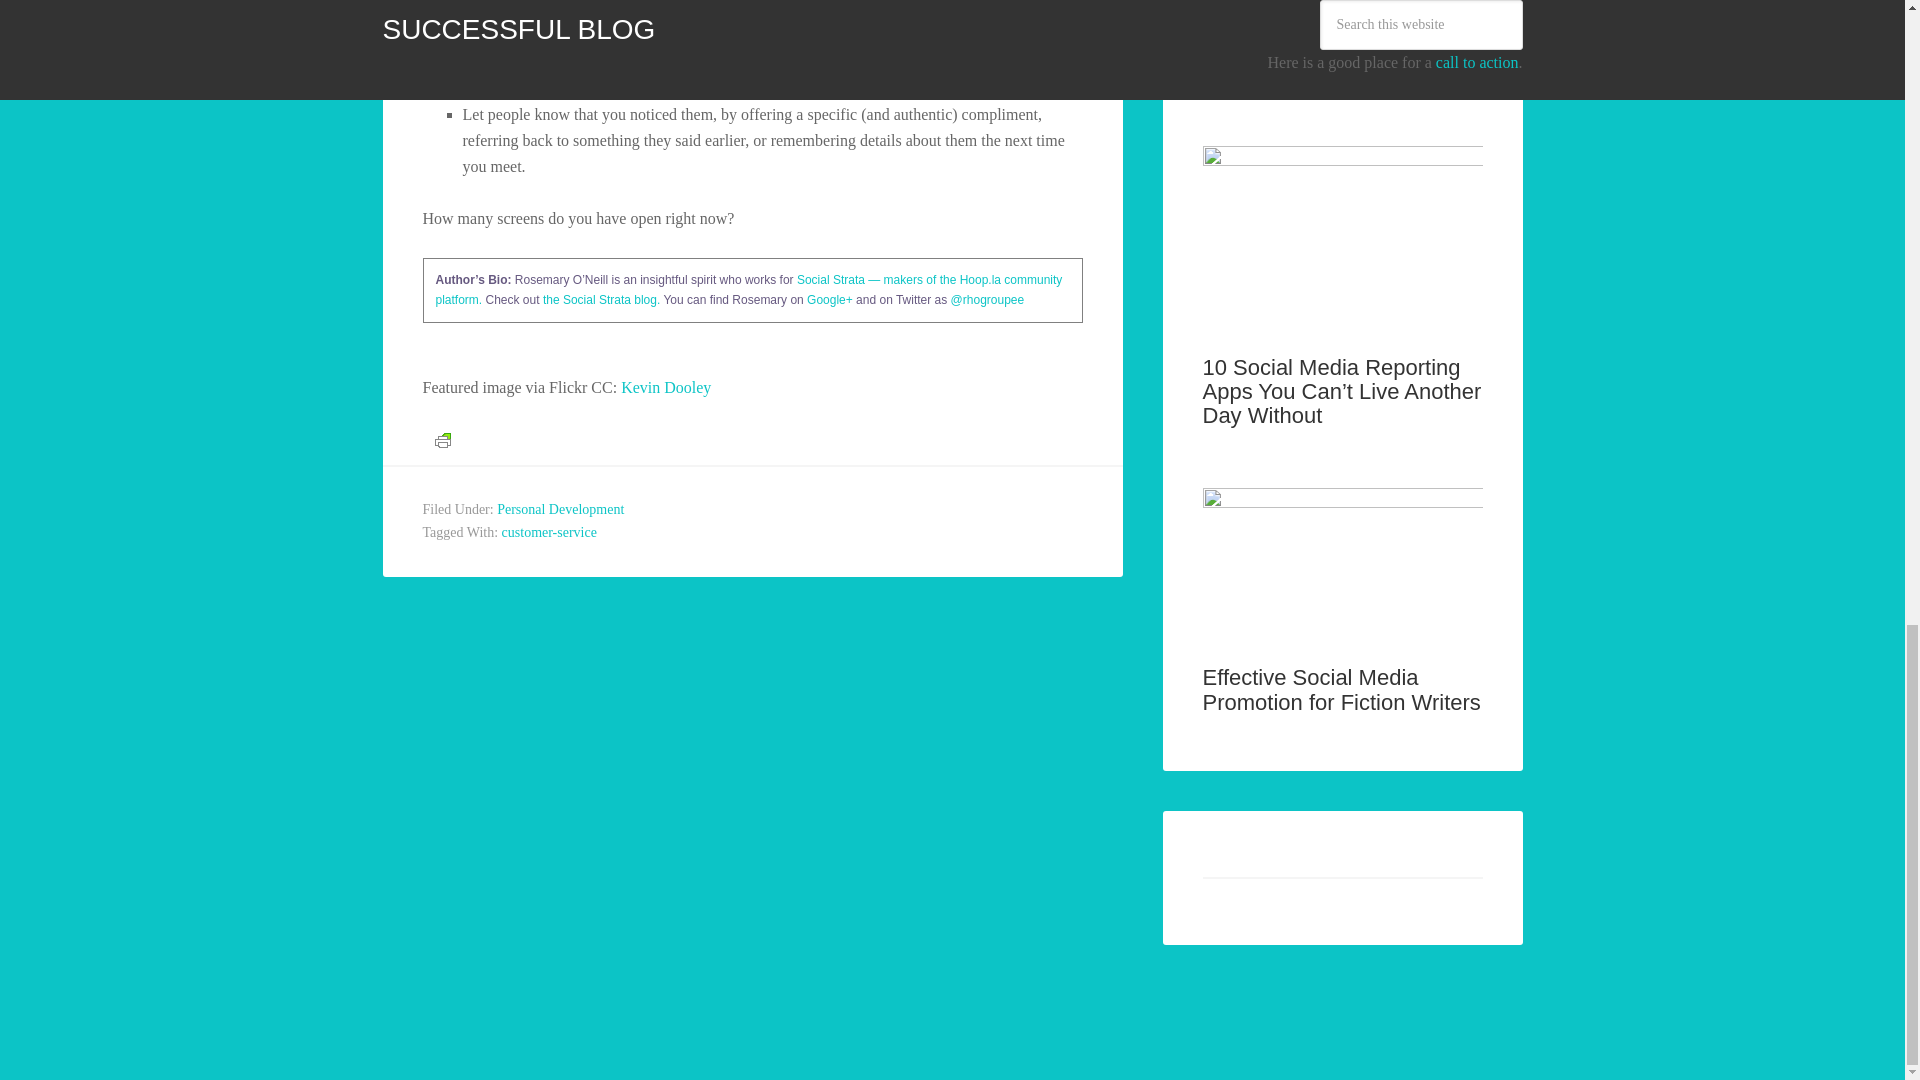  What do you see at coordinates (665, 388) in the screenshot?
I see `Go to Kevin Dooley's photostream` at bounding box center [665, 388].